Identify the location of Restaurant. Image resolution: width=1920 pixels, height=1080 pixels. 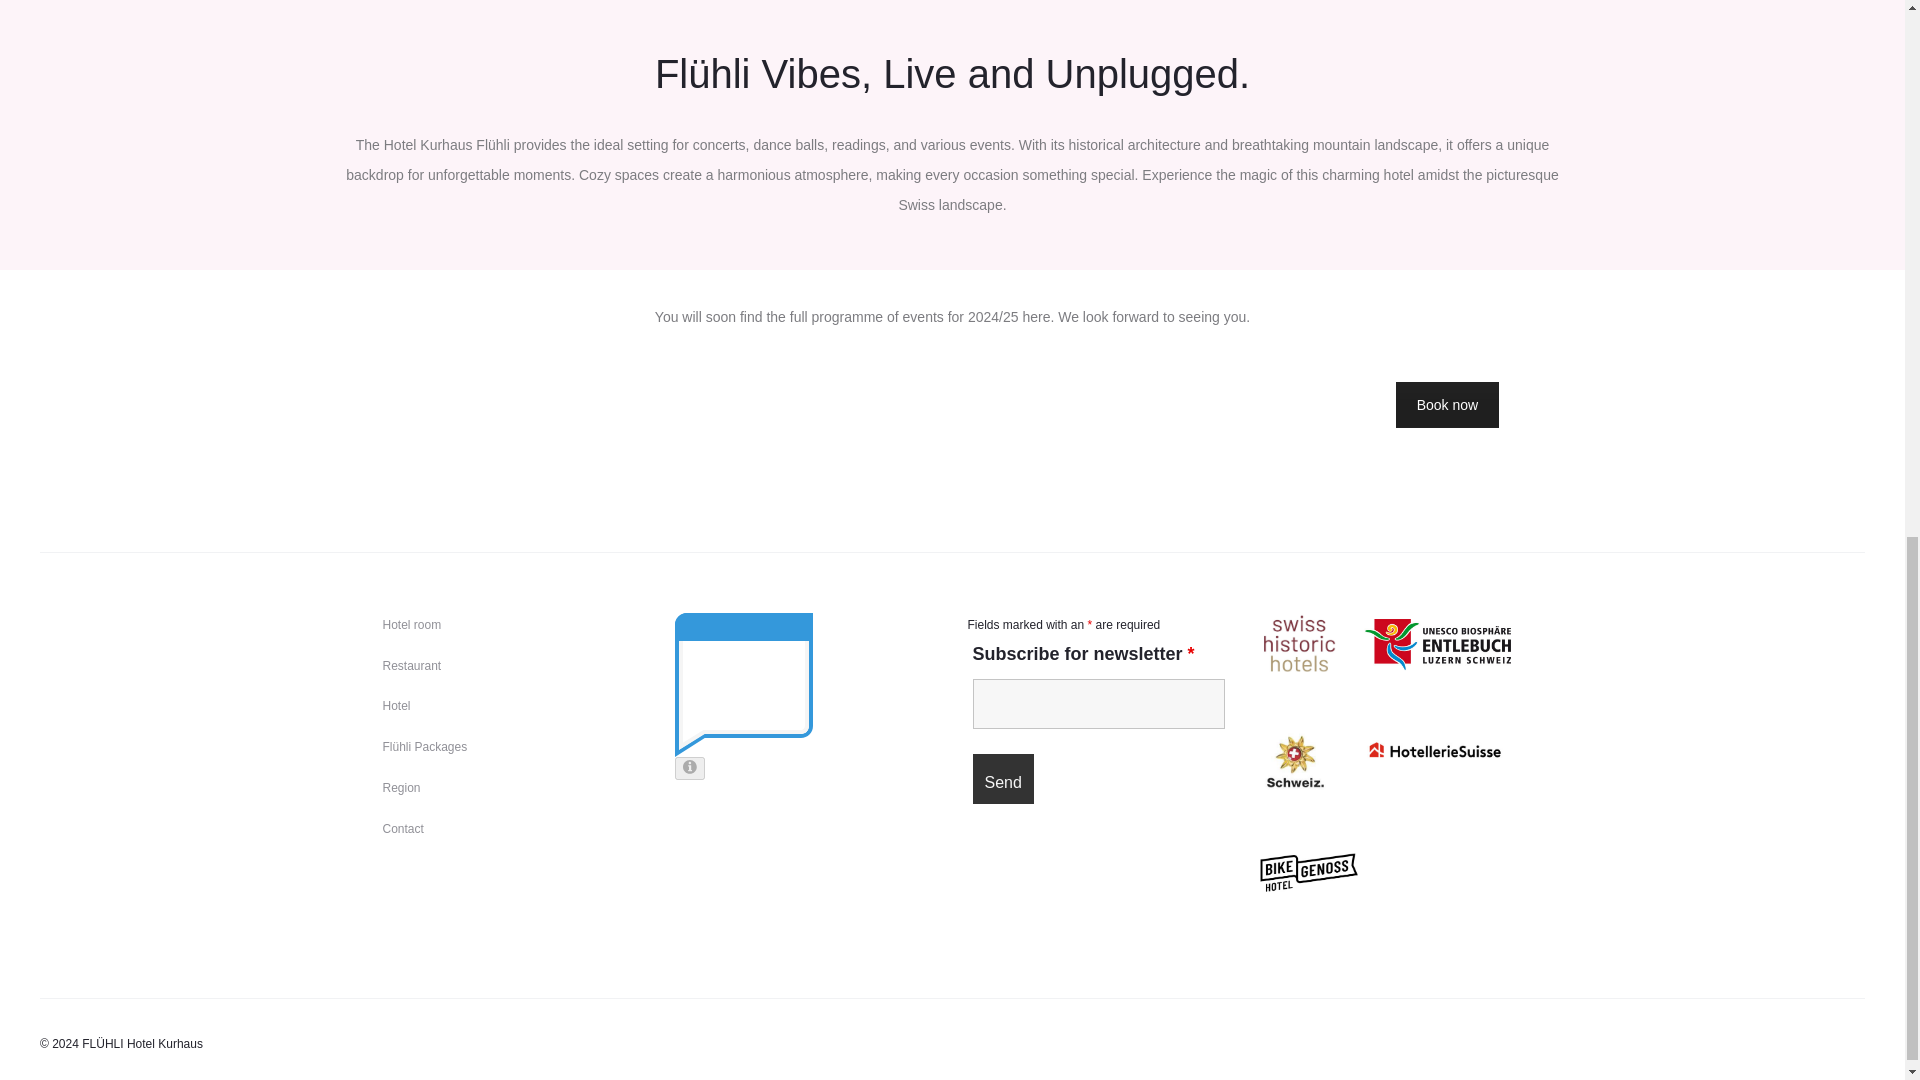
(412, 665).